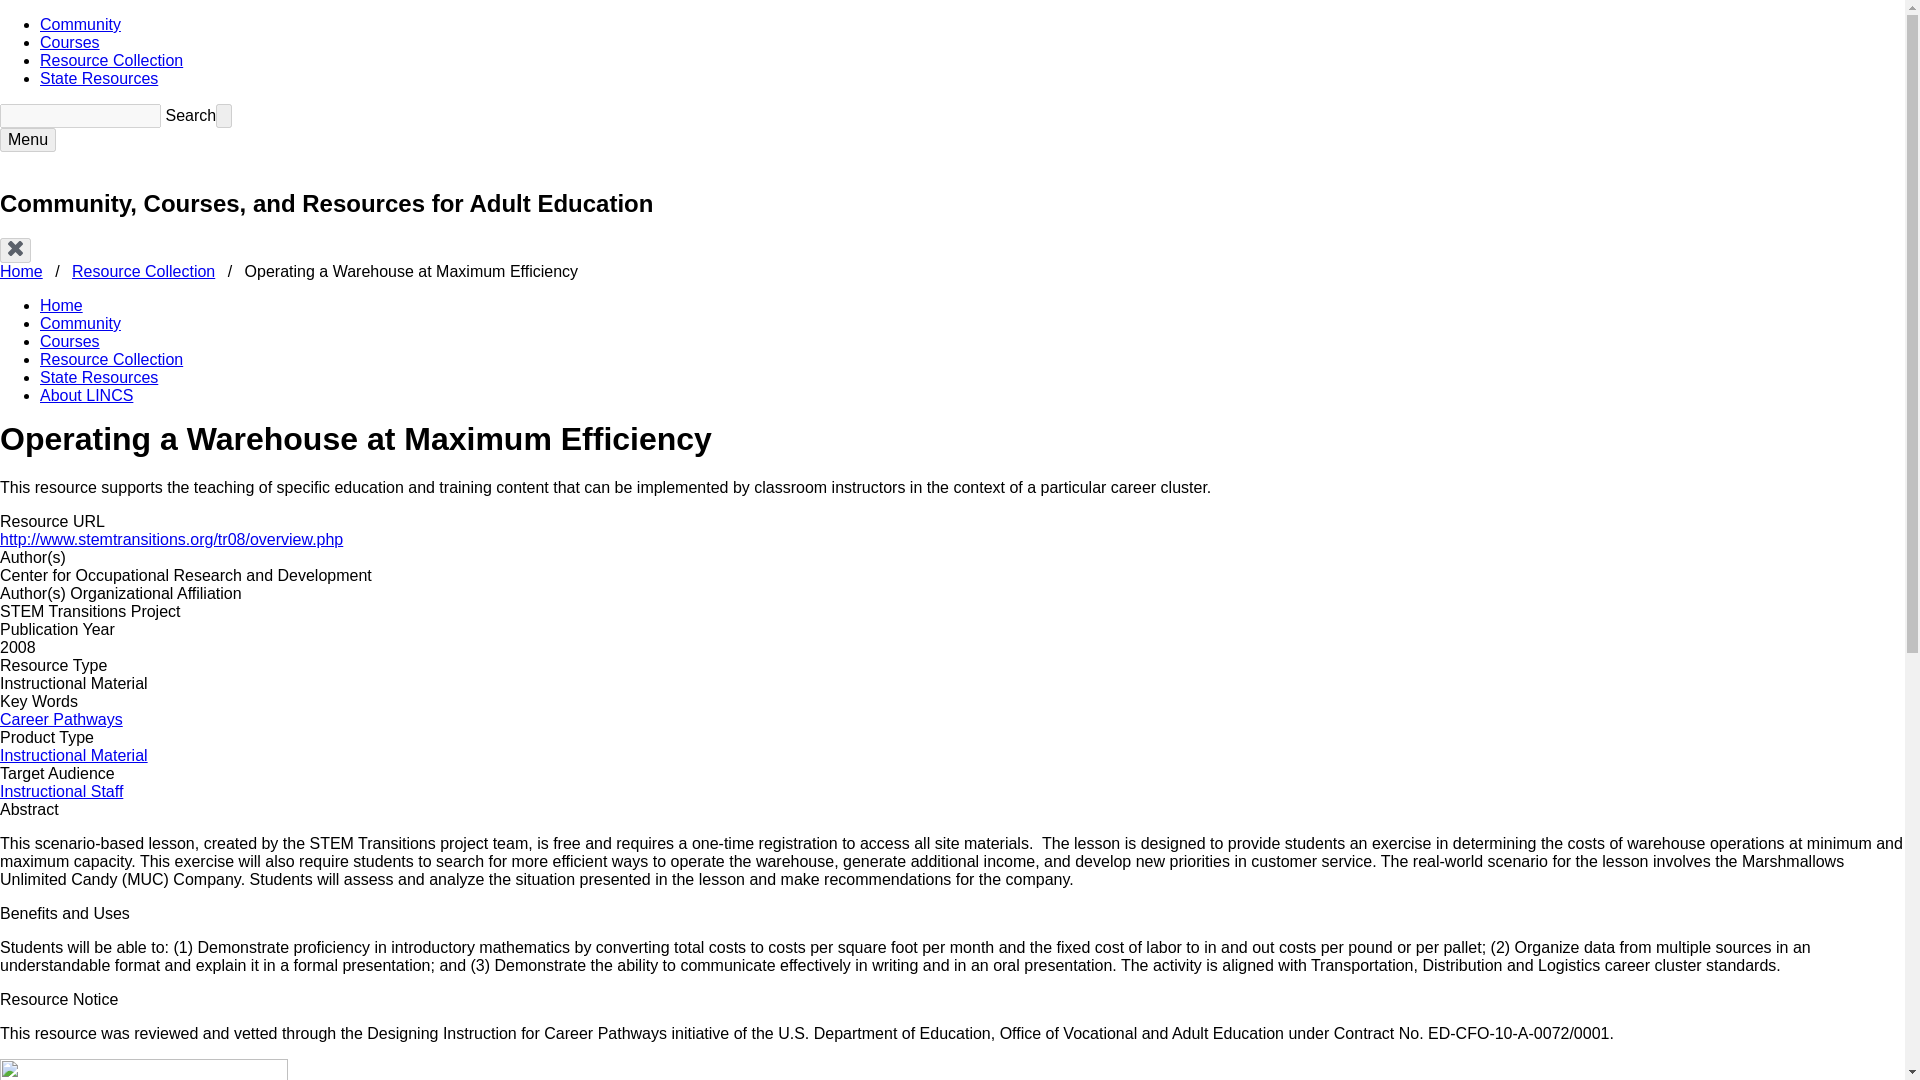 This screenshot has width=1920, height=1080. What do you see at coordinates (111, 60) in the screenshot?
I see `Resource Collection` at bounding box center [111, 60].